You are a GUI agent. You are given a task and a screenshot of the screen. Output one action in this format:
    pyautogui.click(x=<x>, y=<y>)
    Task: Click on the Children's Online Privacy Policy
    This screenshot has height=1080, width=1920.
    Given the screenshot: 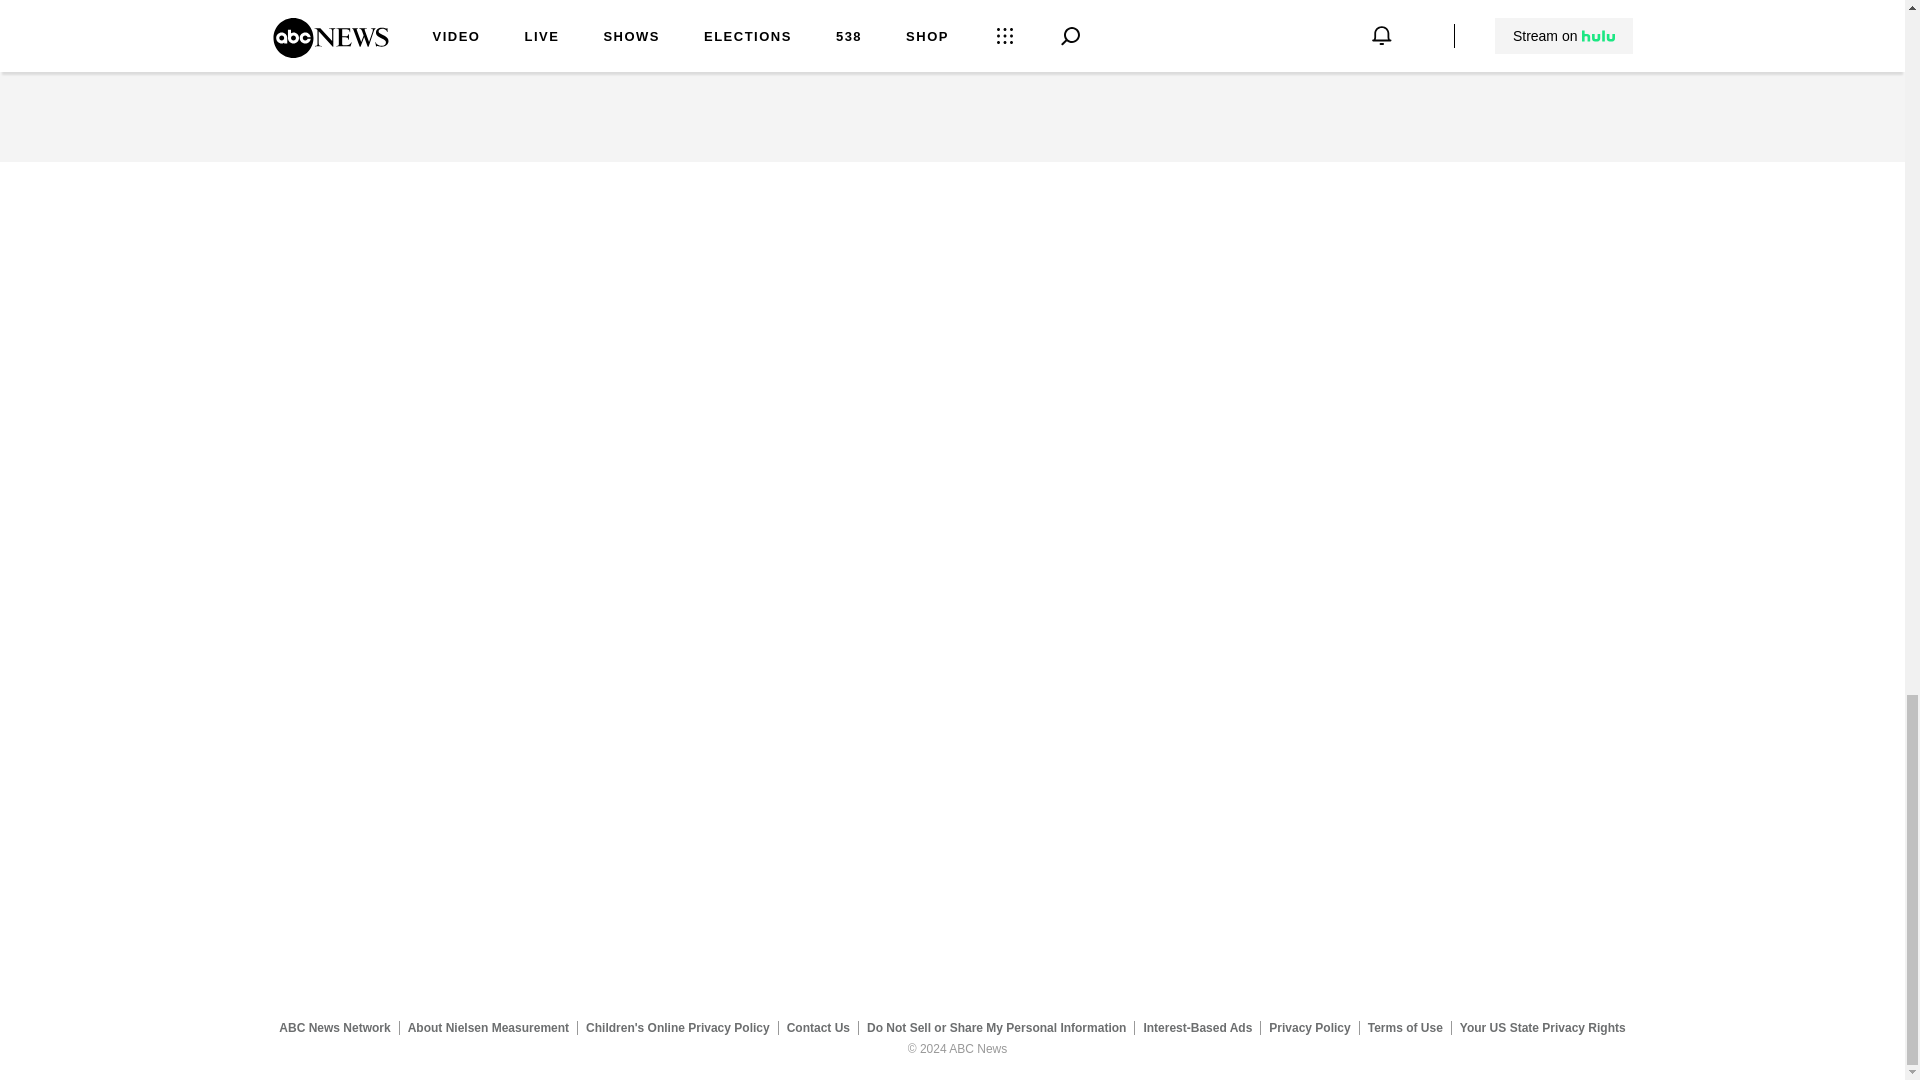 What is the action you would take?
    pyautogui.click(x=678, y=1027)
    